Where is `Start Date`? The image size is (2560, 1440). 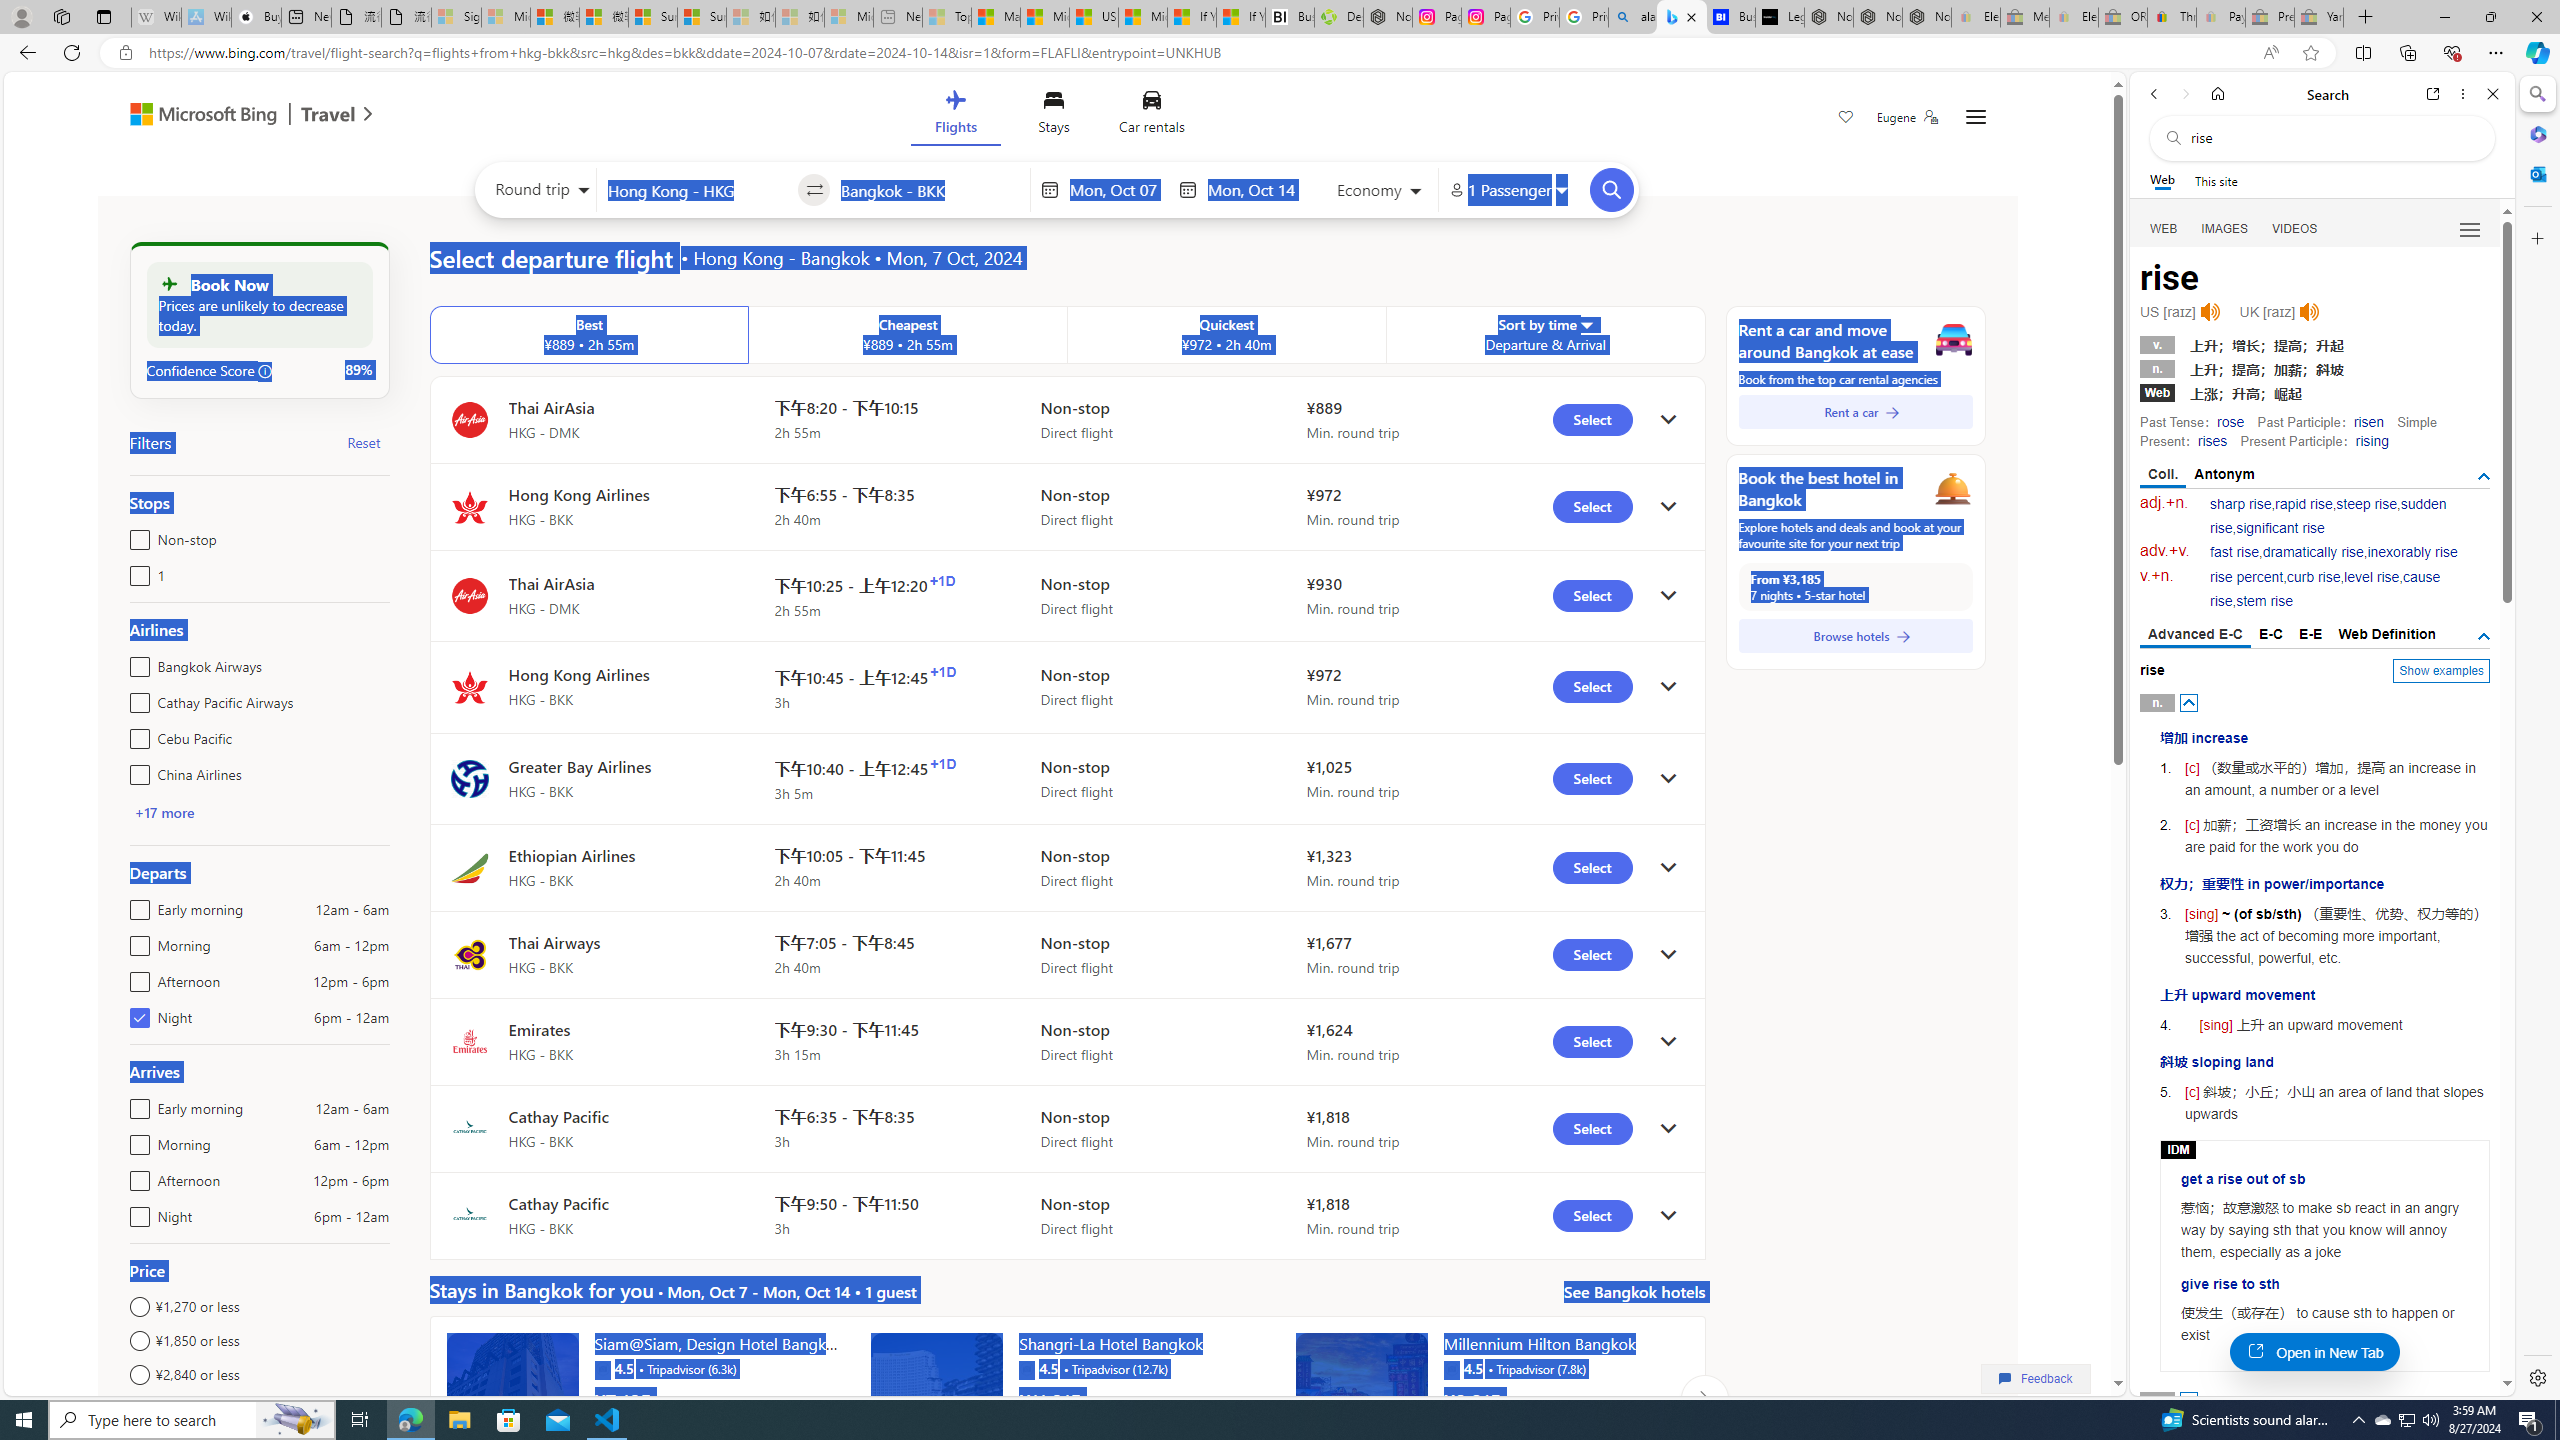
Start Date is located at coordinates (1118, 190).